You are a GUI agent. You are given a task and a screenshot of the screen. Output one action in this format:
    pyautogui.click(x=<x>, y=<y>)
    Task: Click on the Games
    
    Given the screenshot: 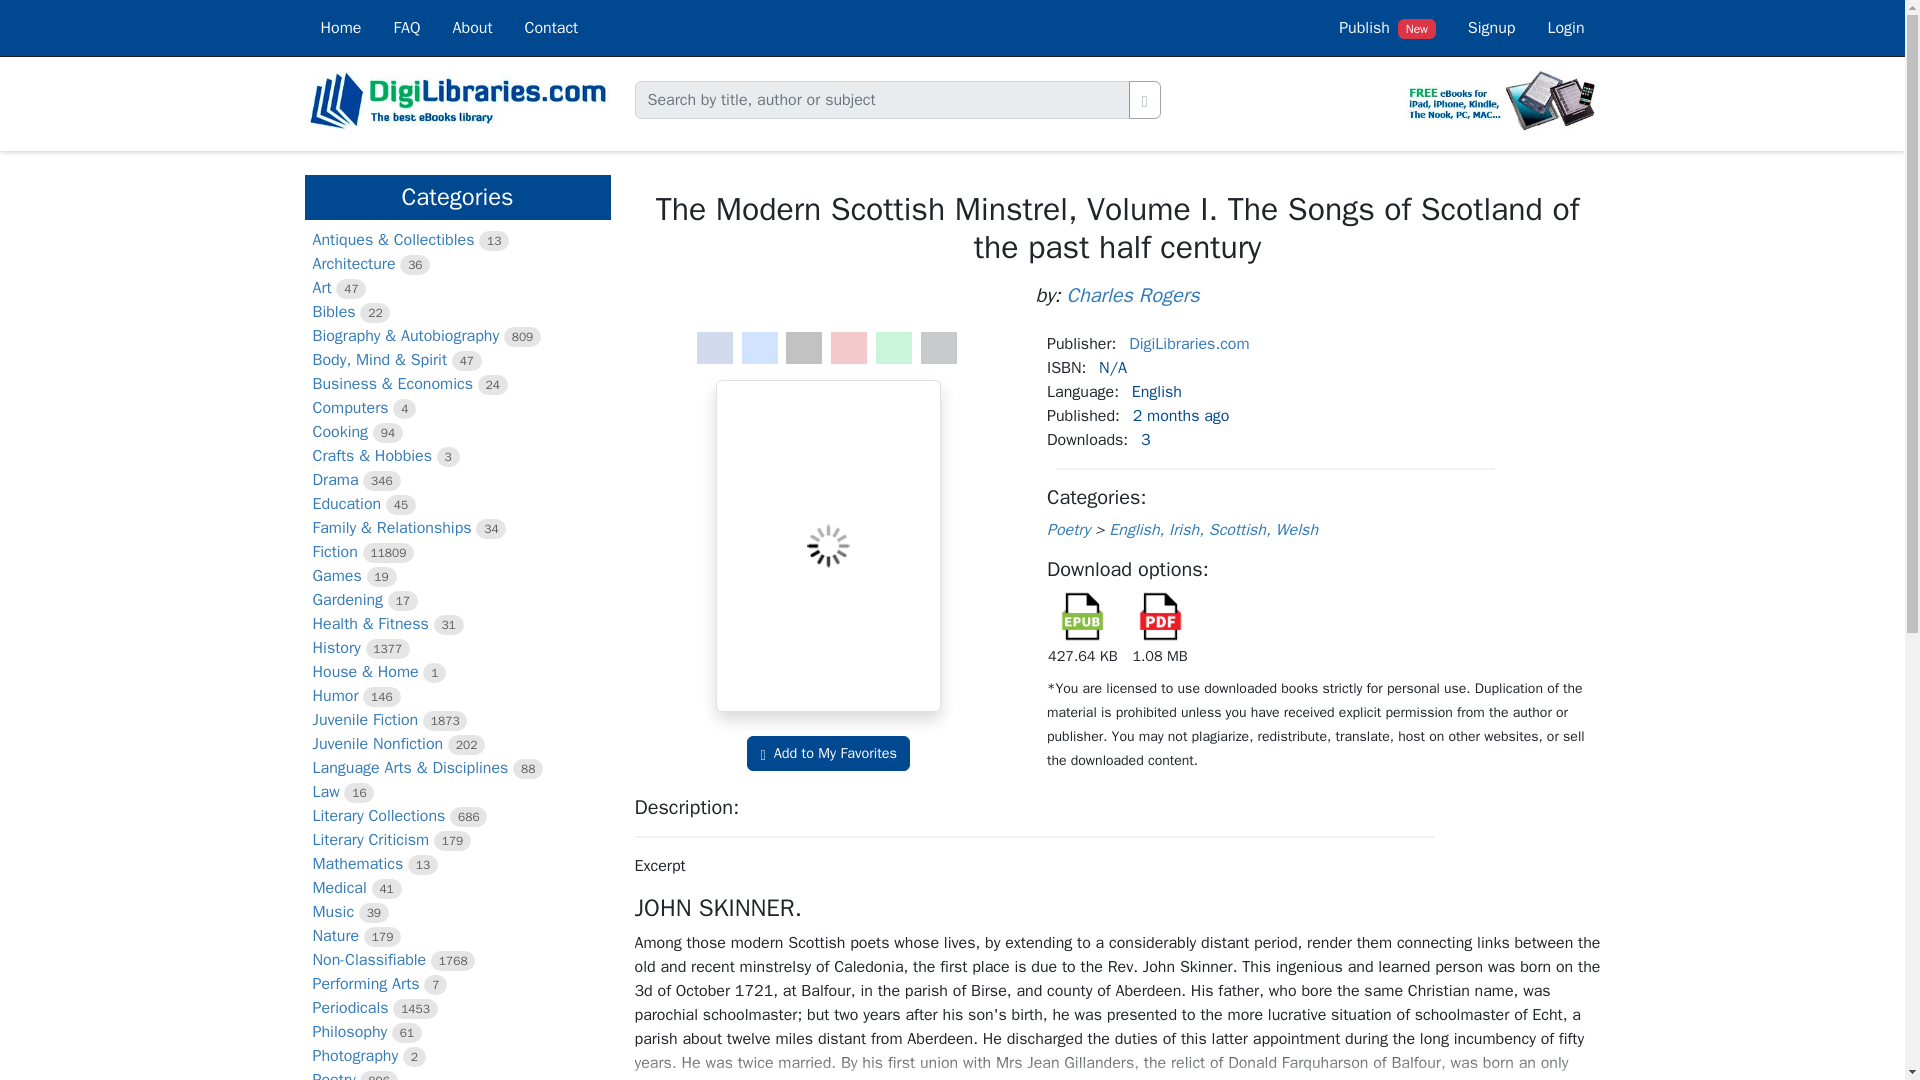 What is the action you would take?
    pyautogui.click(x=336, y=576)
    